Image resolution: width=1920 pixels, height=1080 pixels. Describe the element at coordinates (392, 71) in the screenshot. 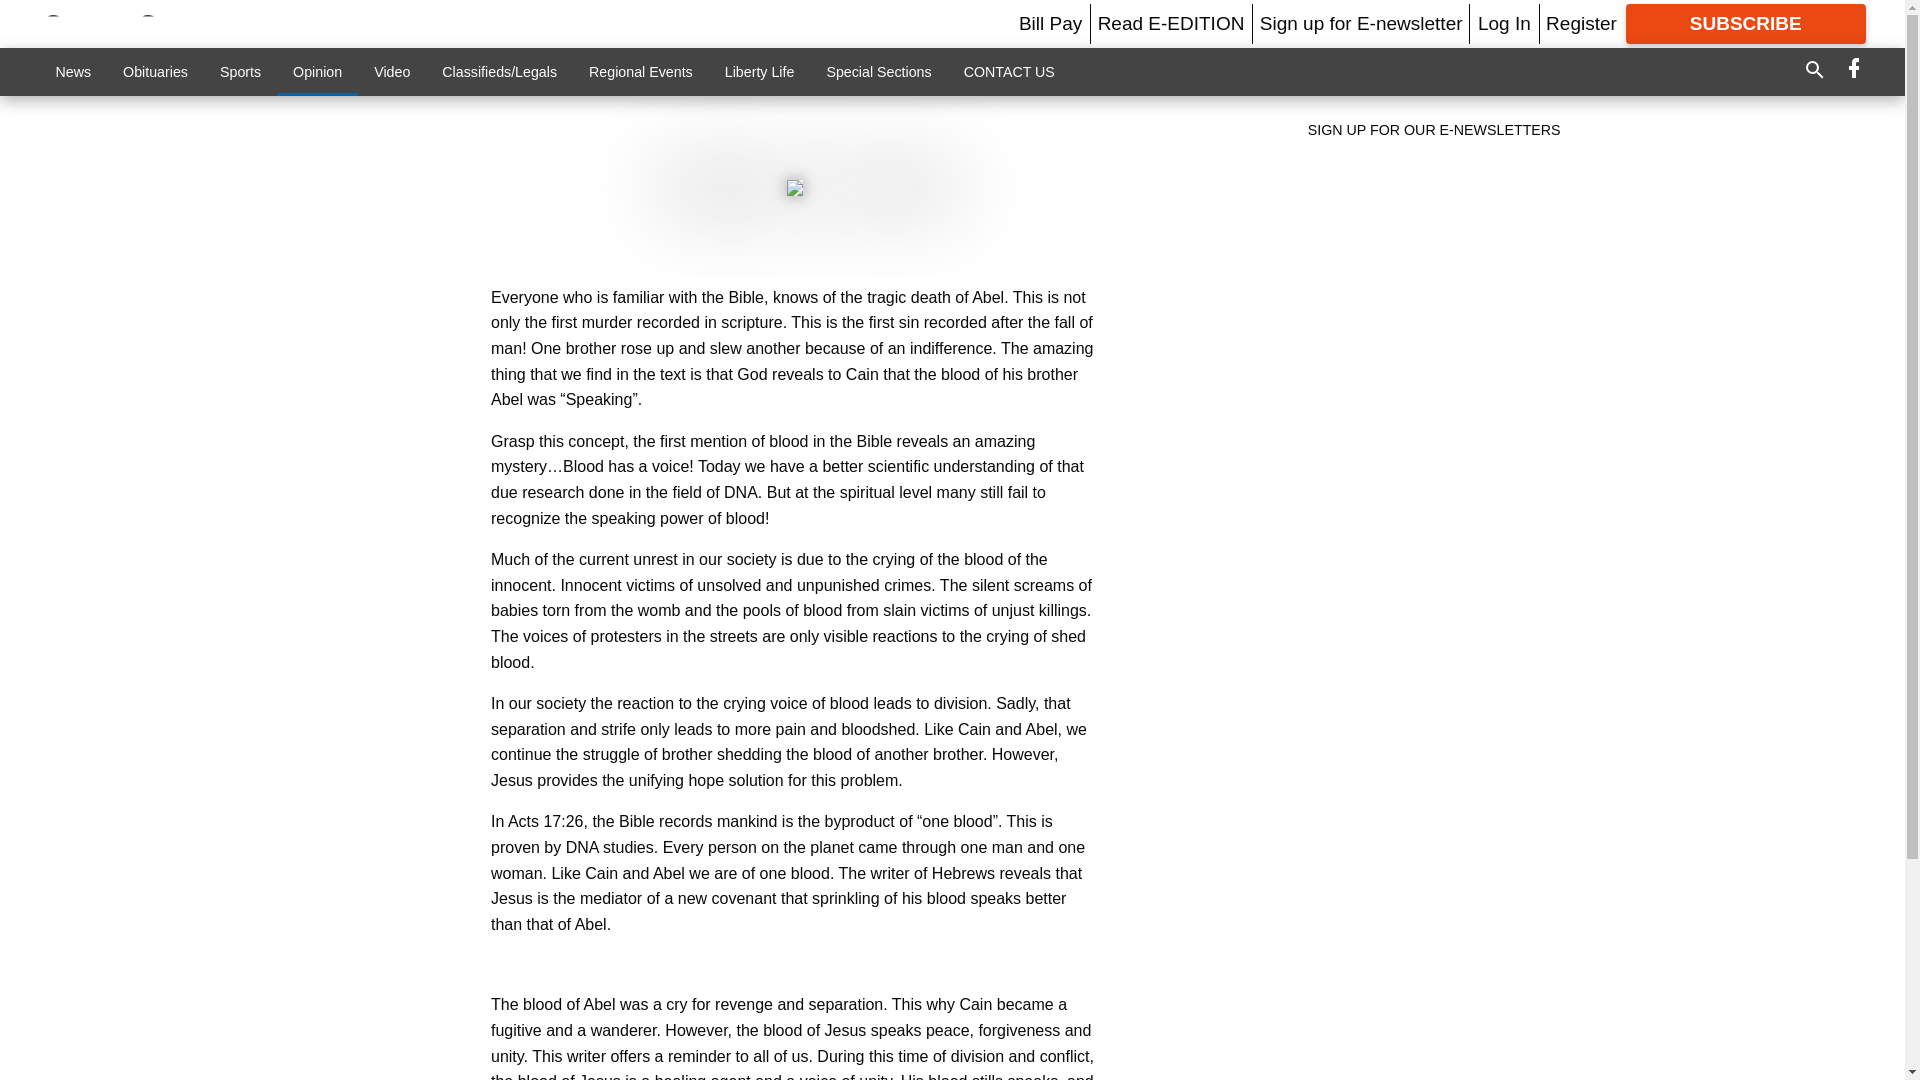

I see `Video` at that location.